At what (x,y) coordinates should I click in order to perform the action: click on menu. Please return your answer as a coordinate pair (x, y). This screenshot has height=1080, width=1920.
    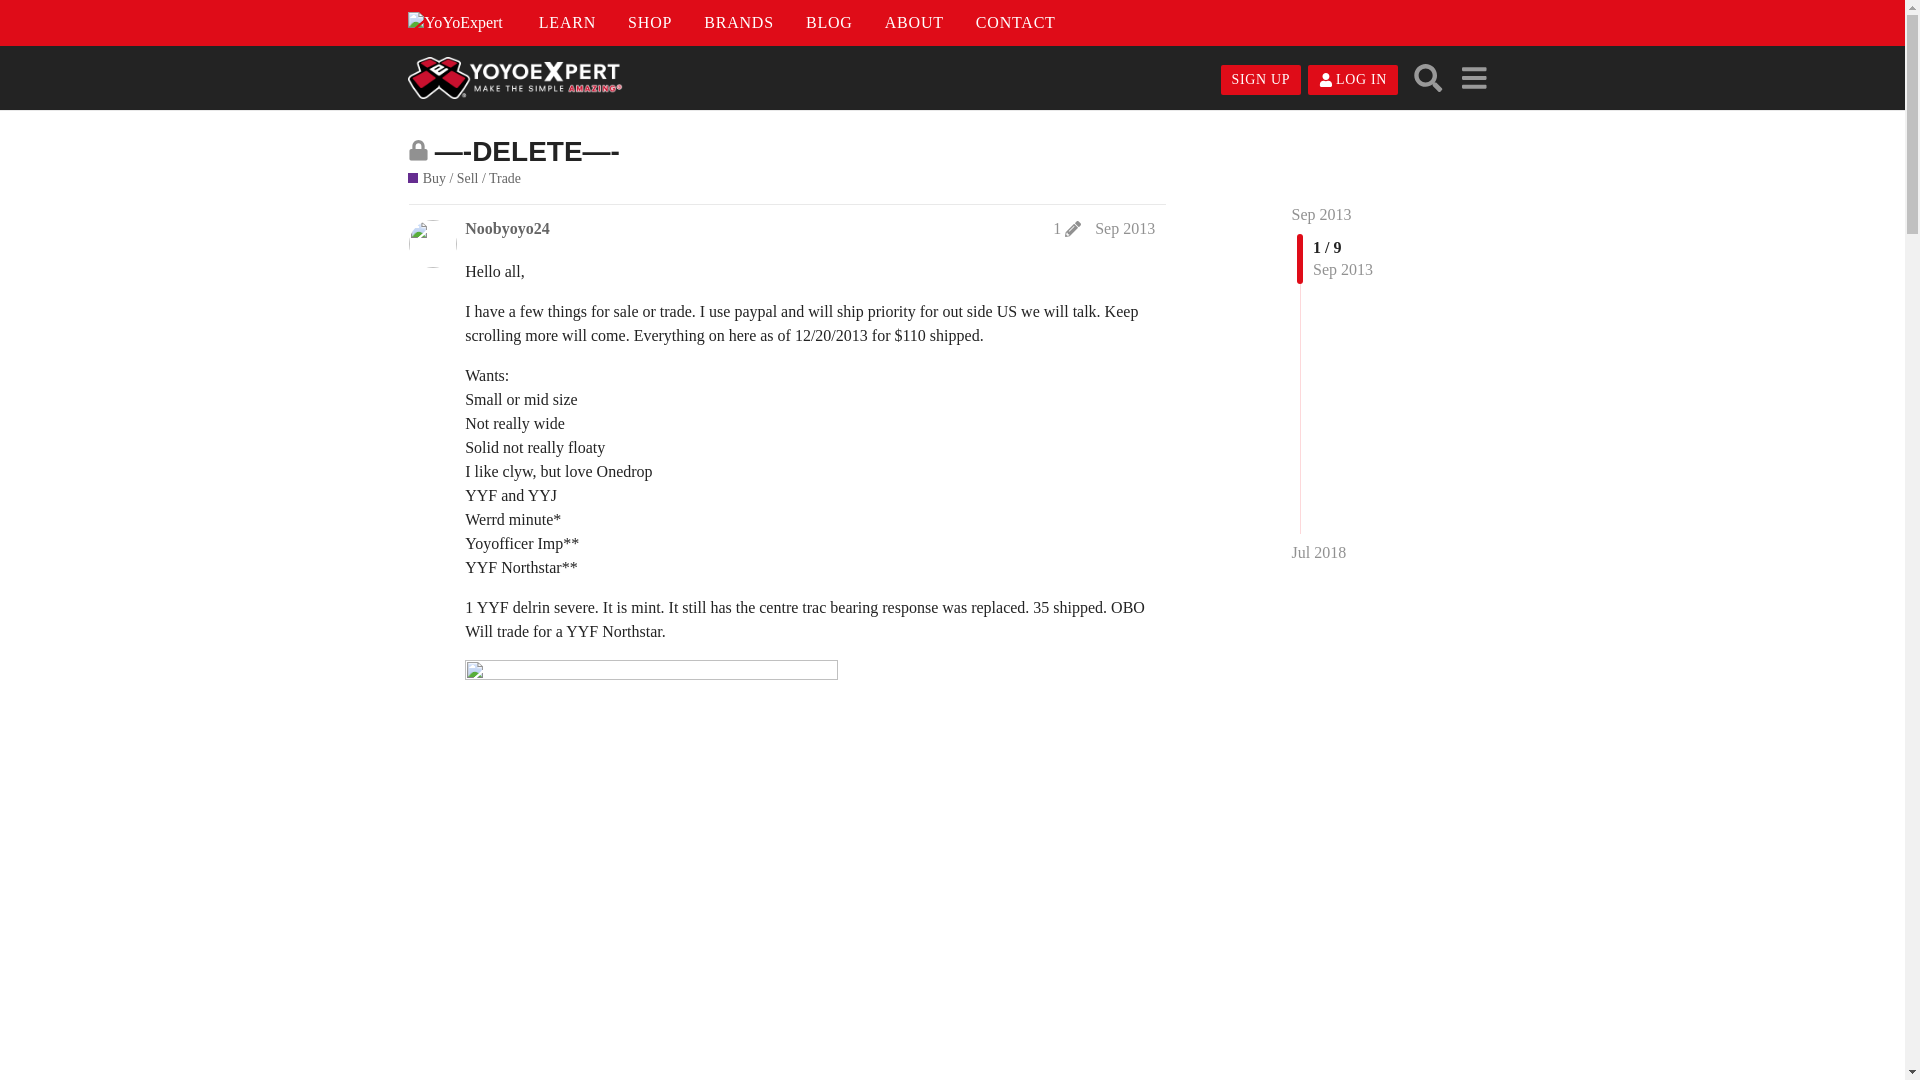
    Looking at the image, I should click on (1473, 78).